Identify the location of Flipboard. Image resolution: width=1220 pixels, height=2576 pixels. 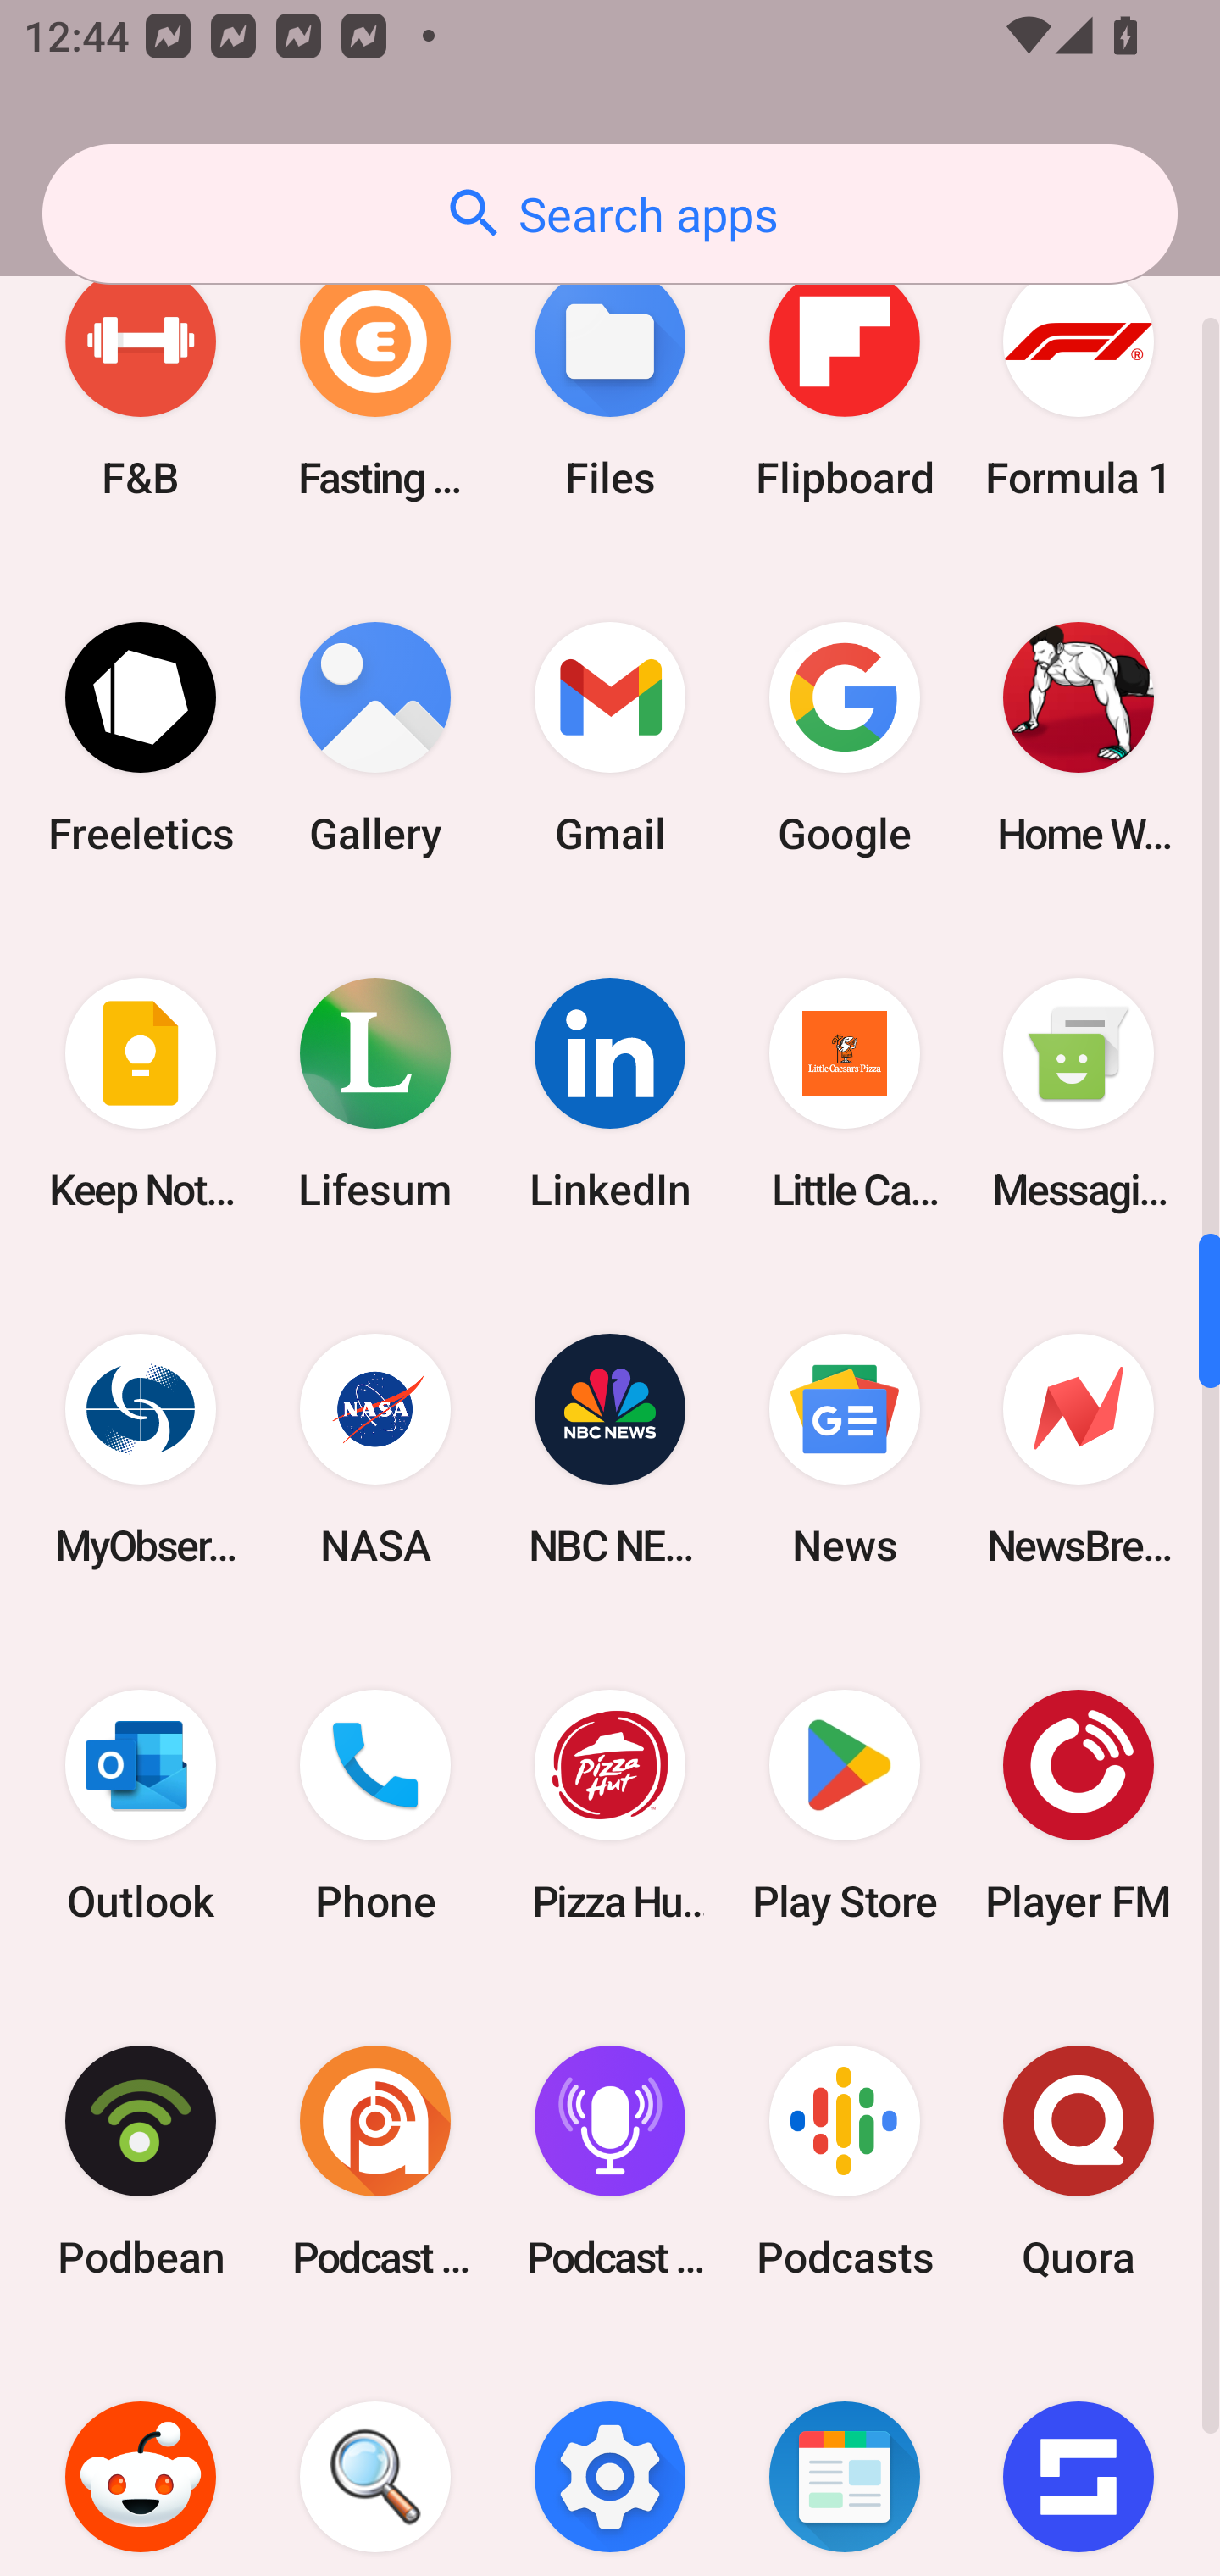
(844, 381).